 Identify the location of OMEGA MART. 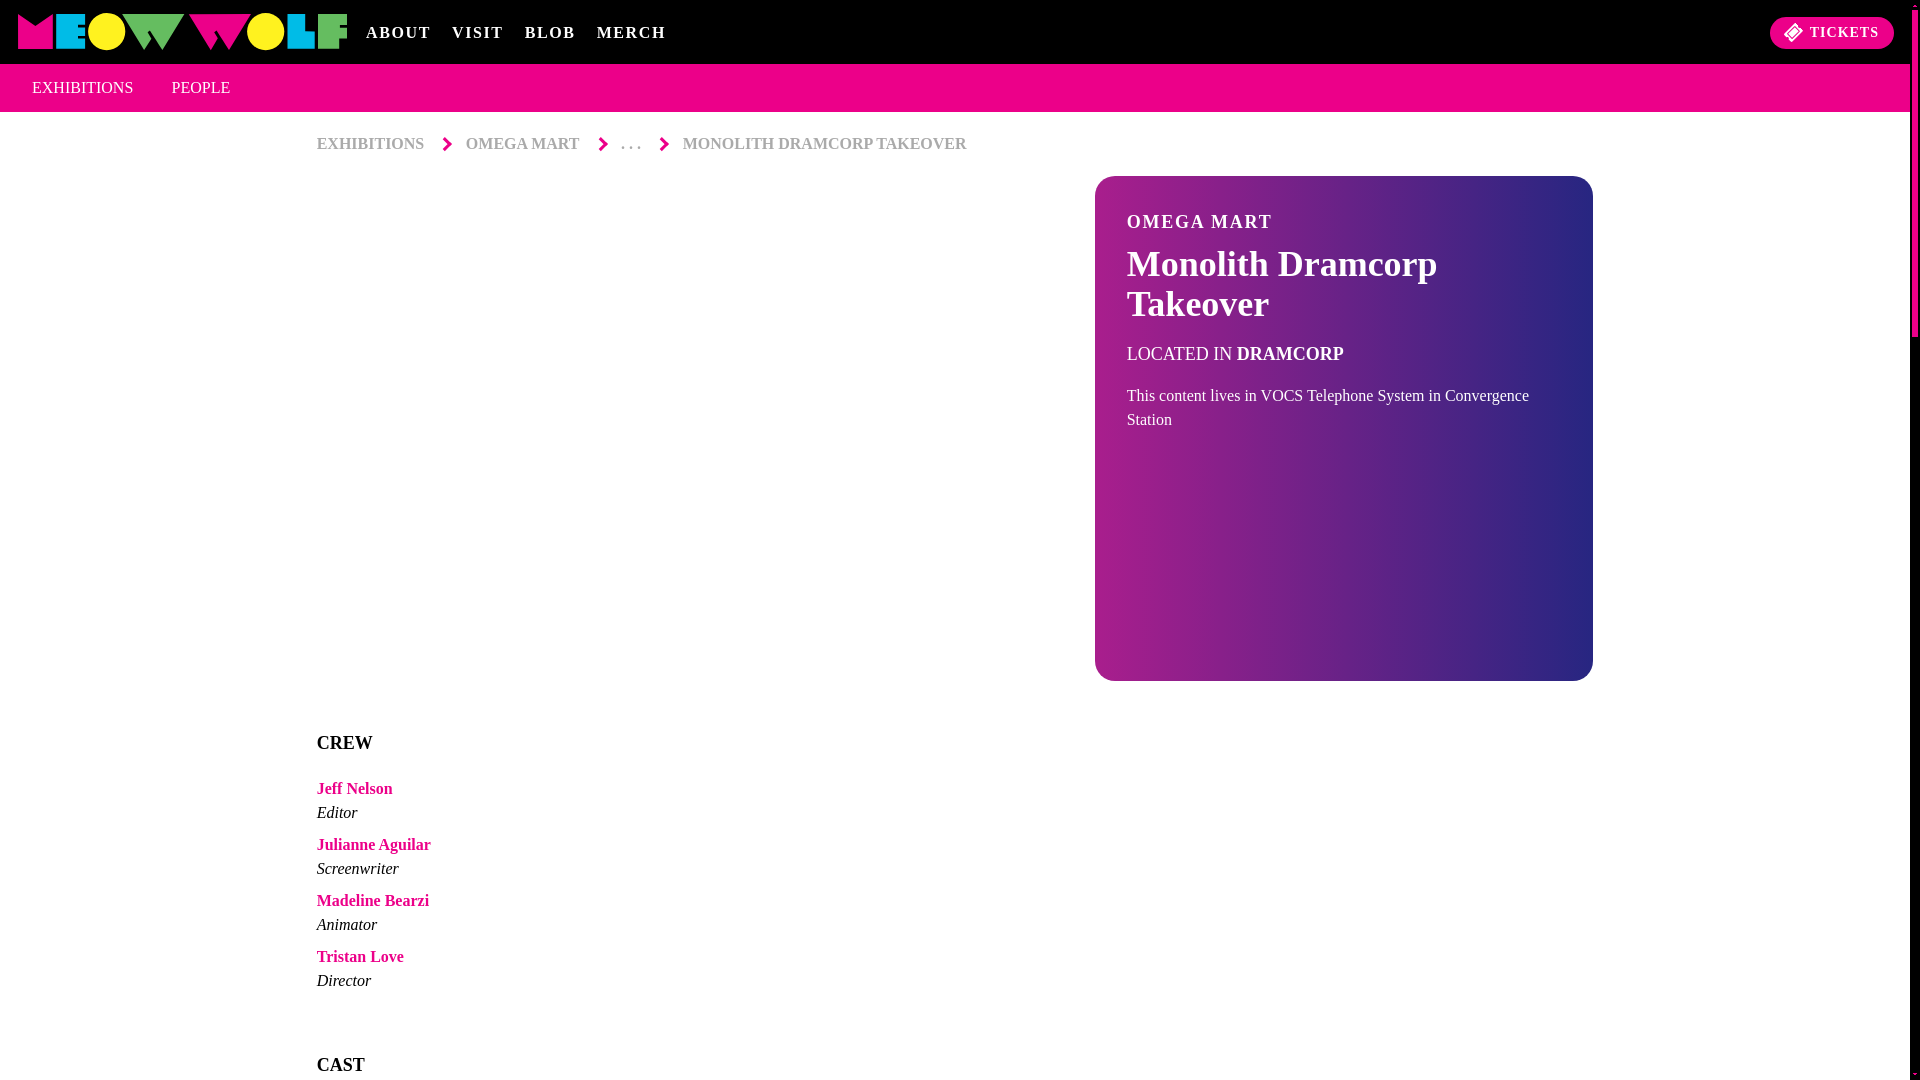
(522, 143).